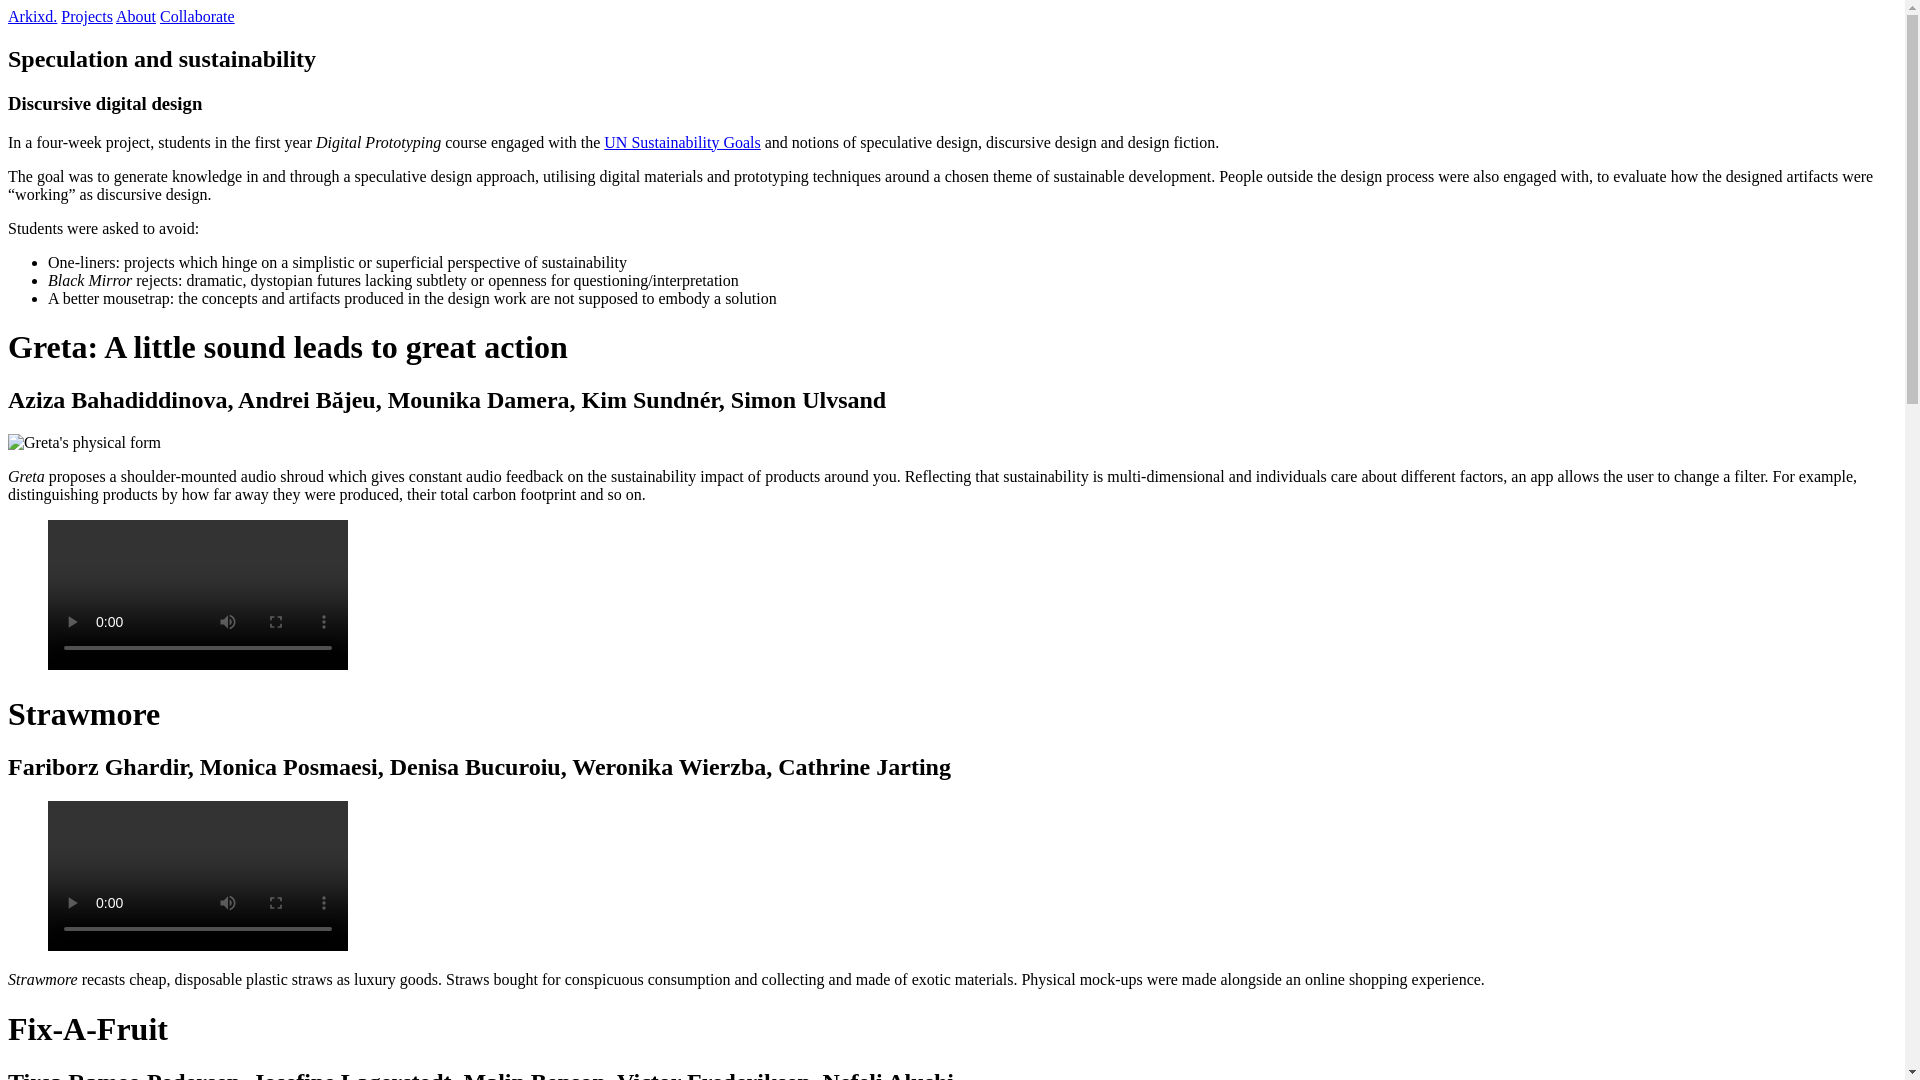 The width and height of the screenshot is (1920, 1080). What do you see at coordinates (682, 142) in the screenshot?
I see `UN Sustainability Goals` at bounding box center [682, 142].